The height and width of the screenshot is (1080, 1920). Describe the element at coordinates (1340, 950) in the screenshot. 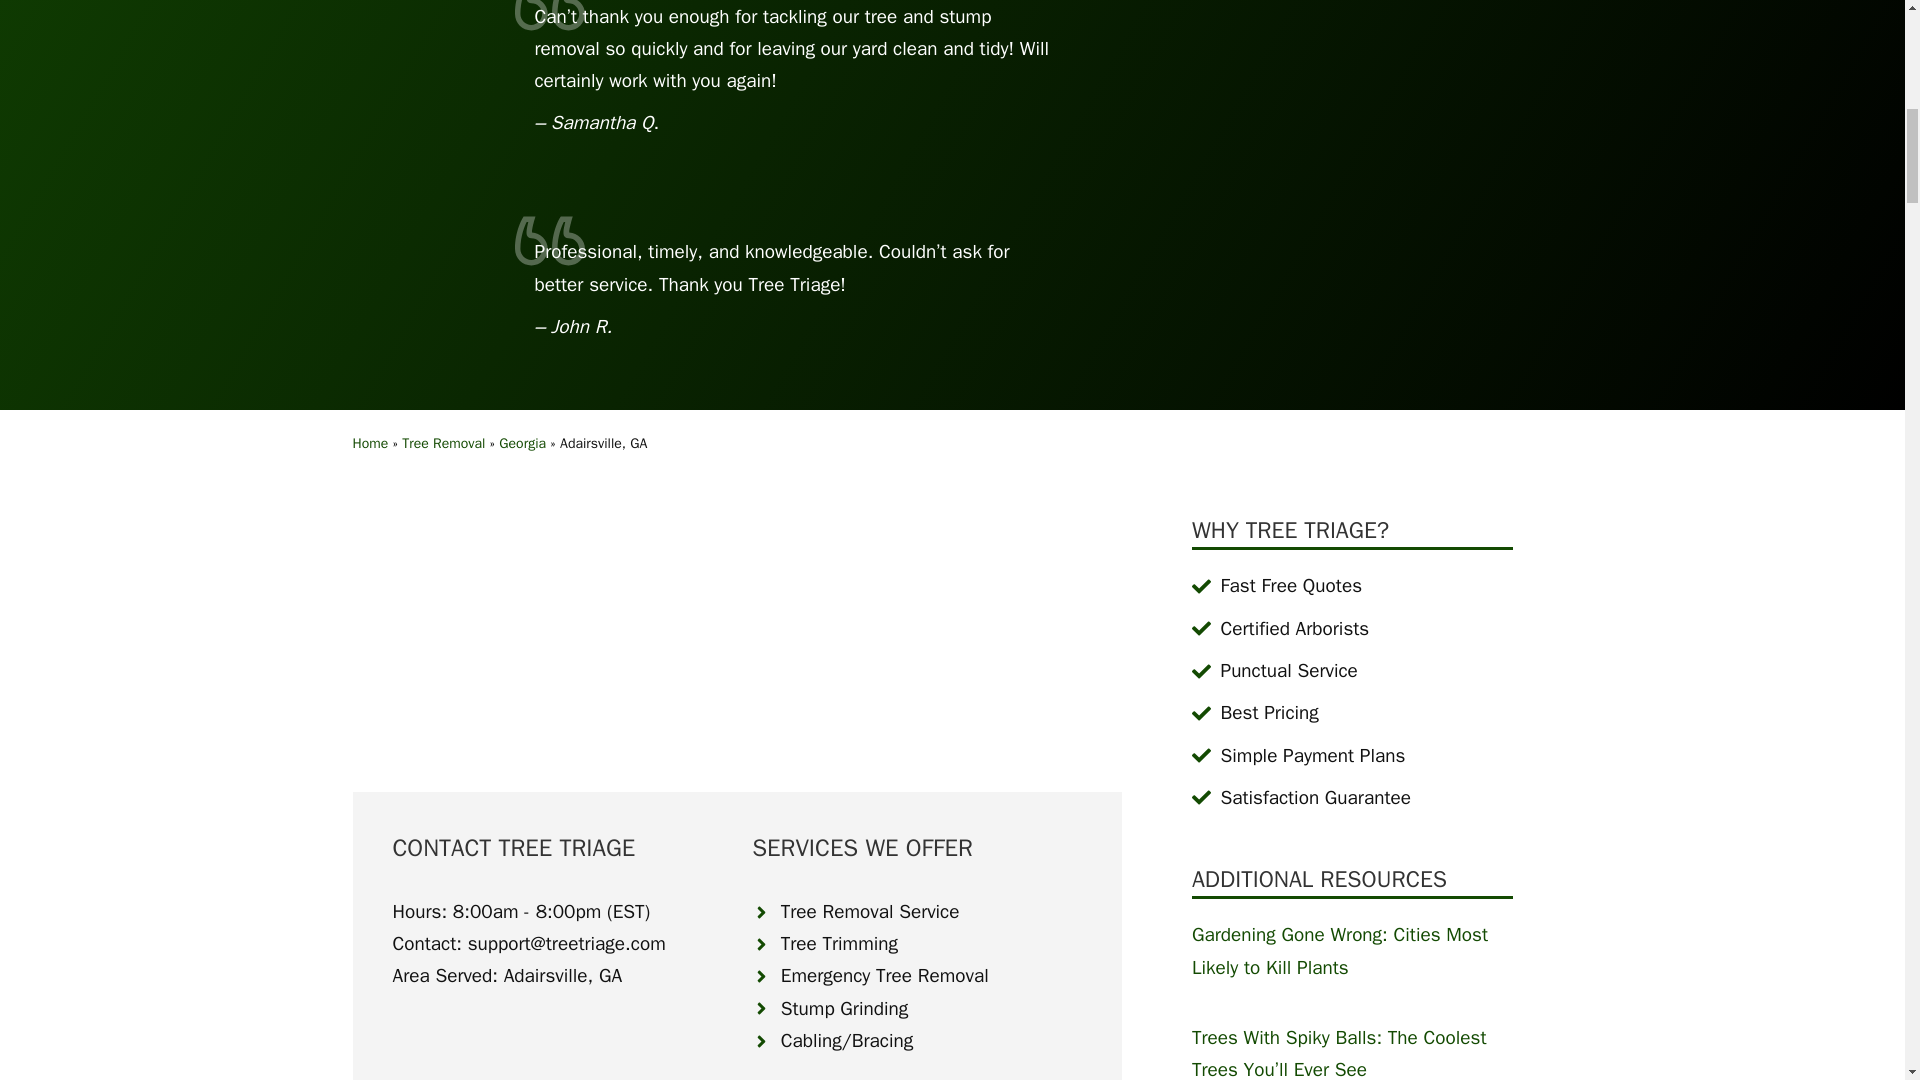

I see `Gardening Gone Wrong: Cities Most Likely to Kill Plants` at that location.